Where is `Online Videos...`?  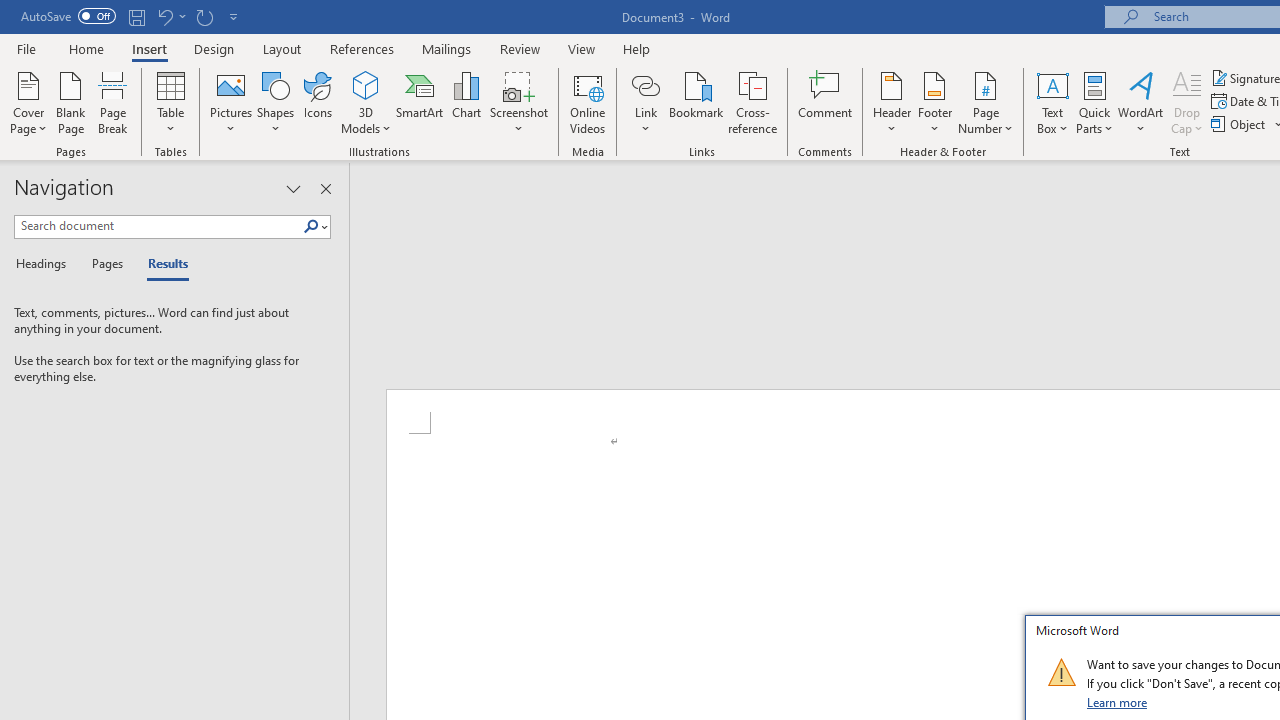 Online Videos... is located at coordinates (588, 102).